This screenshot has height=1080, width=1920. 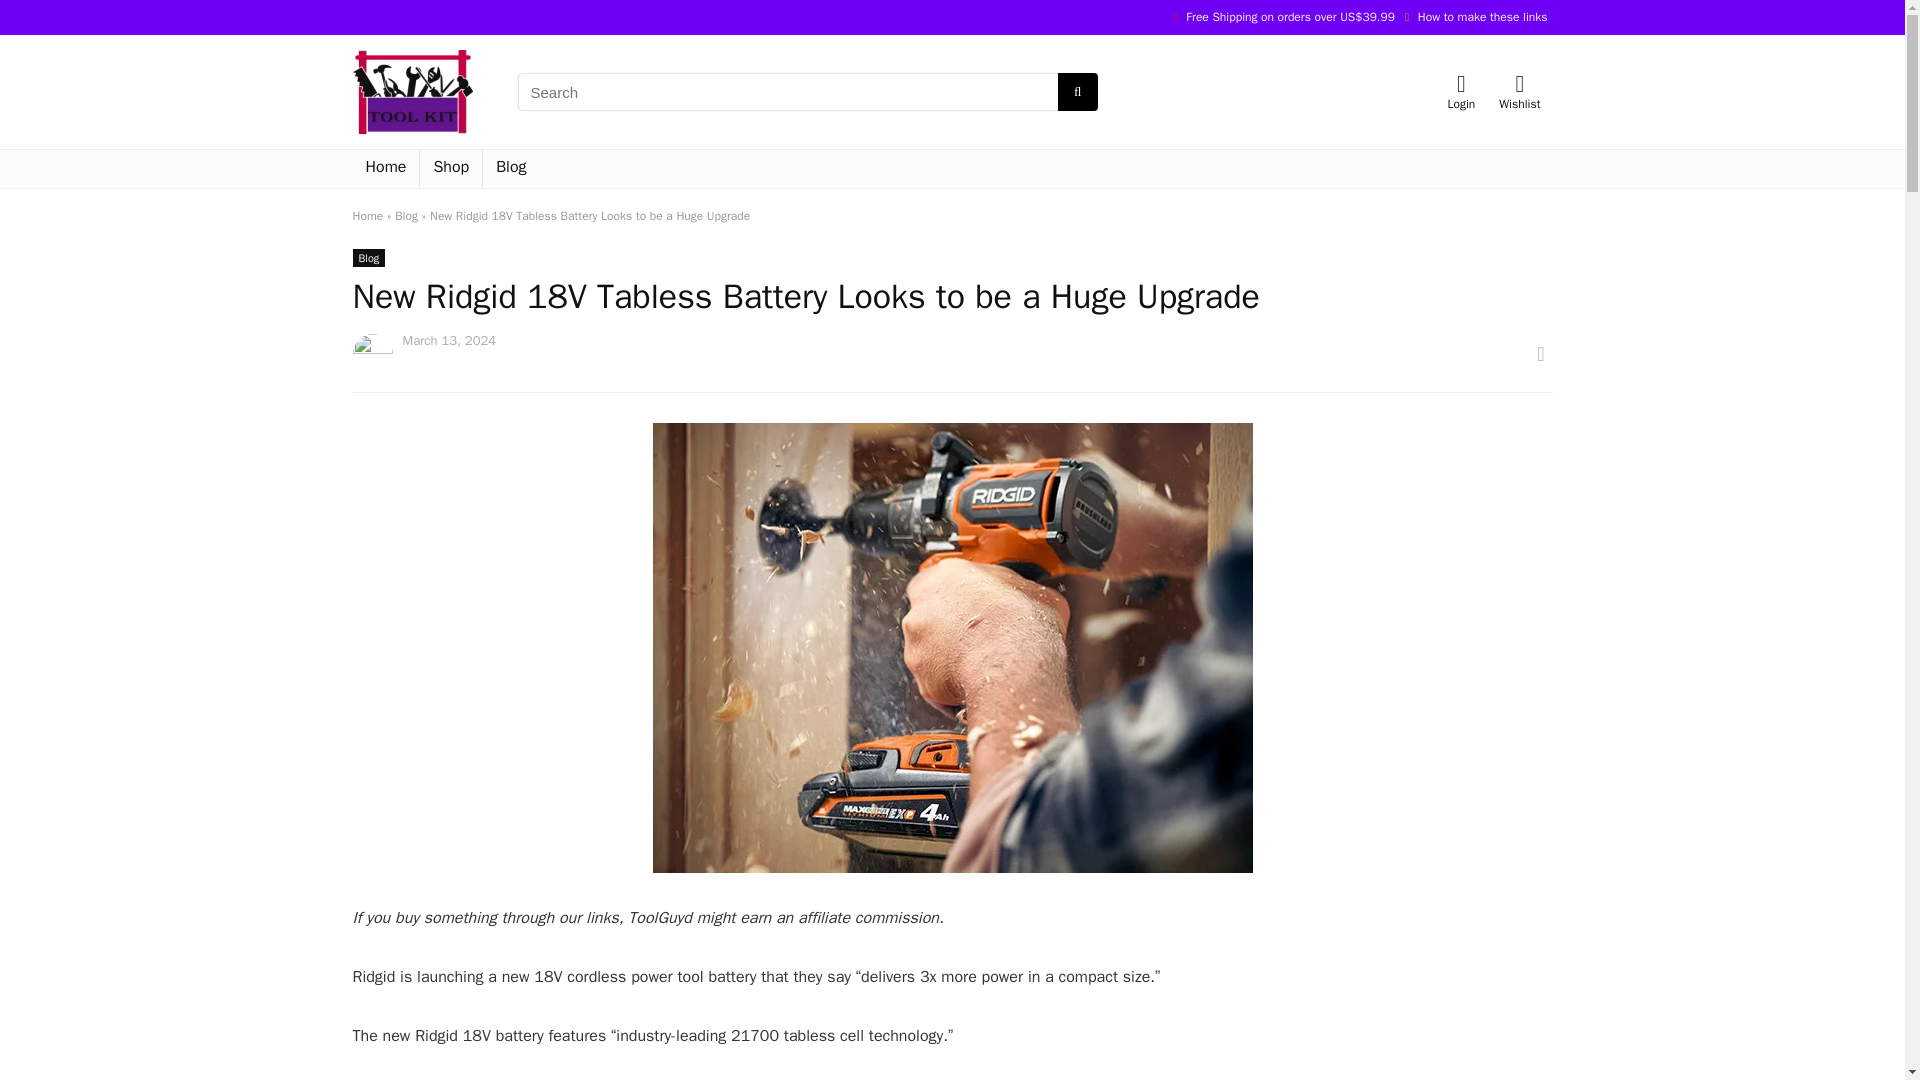 I want to click on Blog, so click(x=511, y=168).